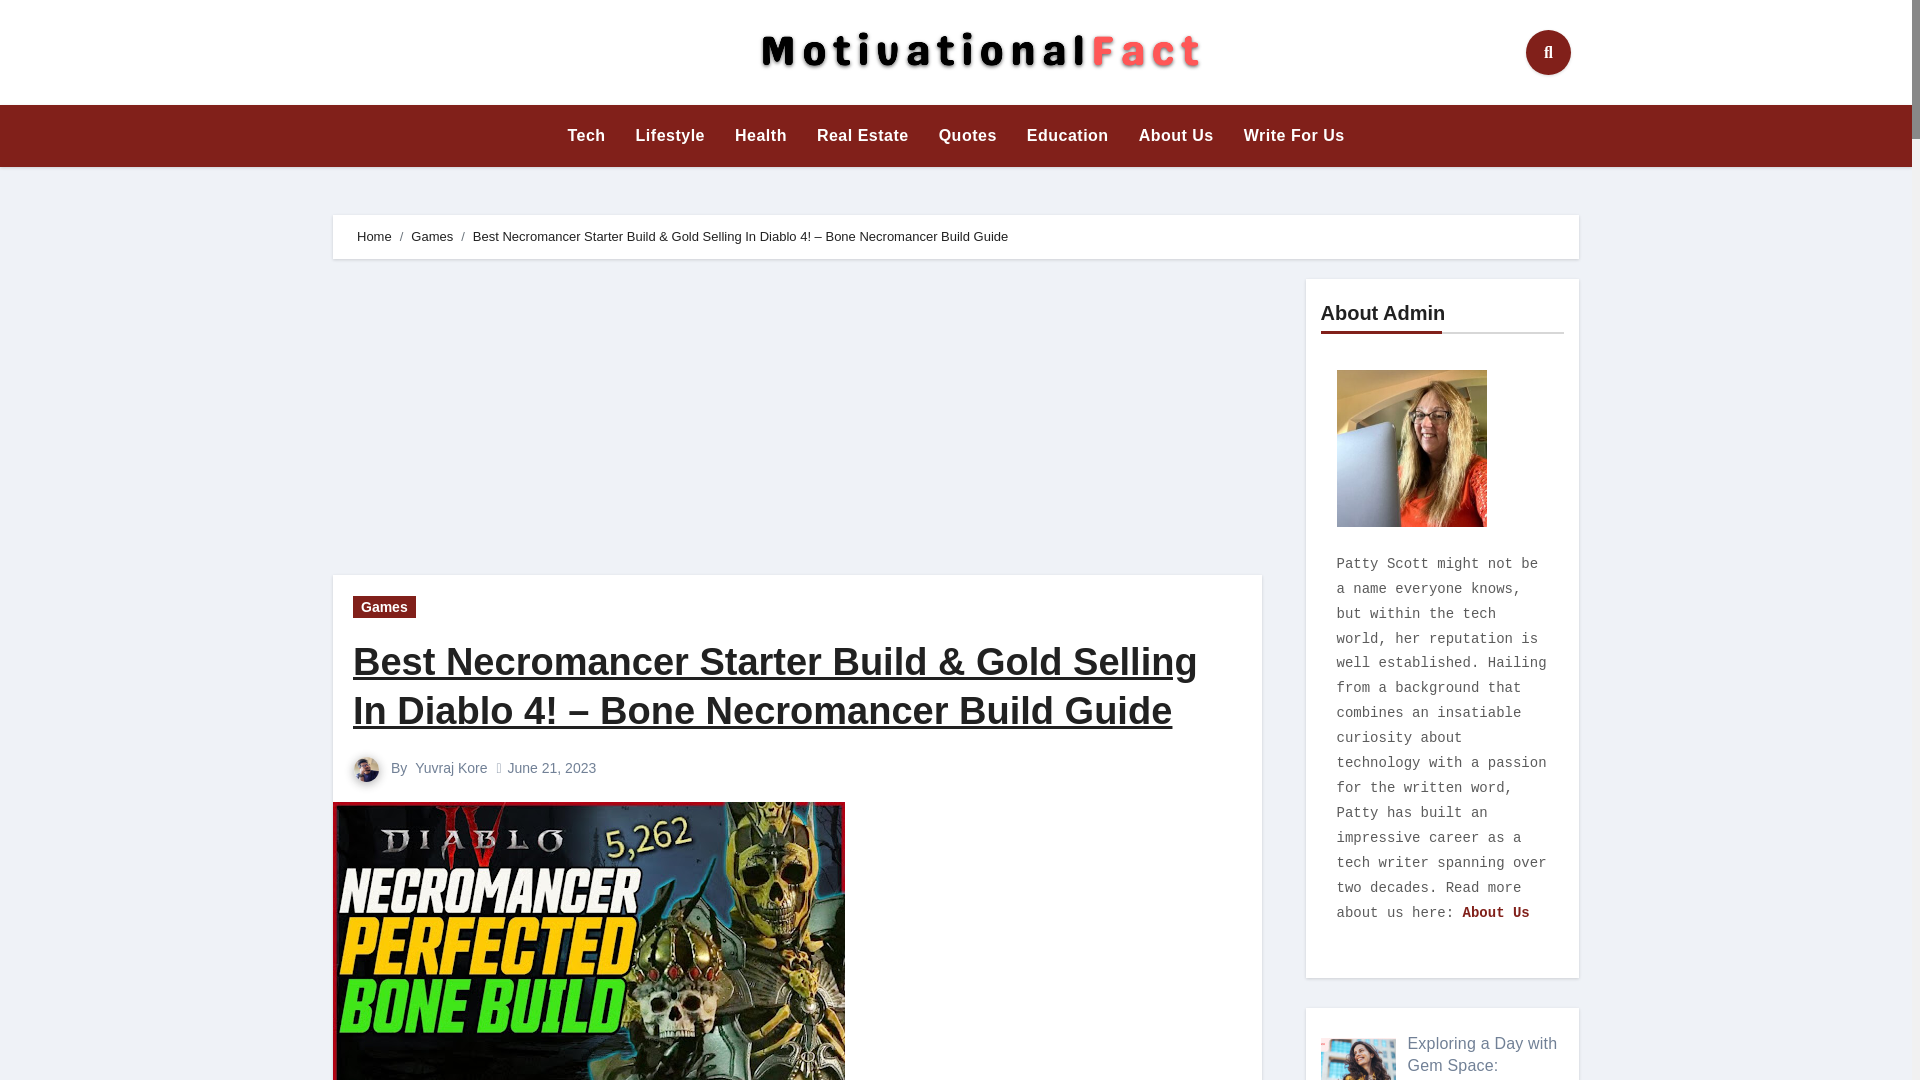 This screenshot has height=1080, width=1920. I want to click on Health, so click(761, 136).